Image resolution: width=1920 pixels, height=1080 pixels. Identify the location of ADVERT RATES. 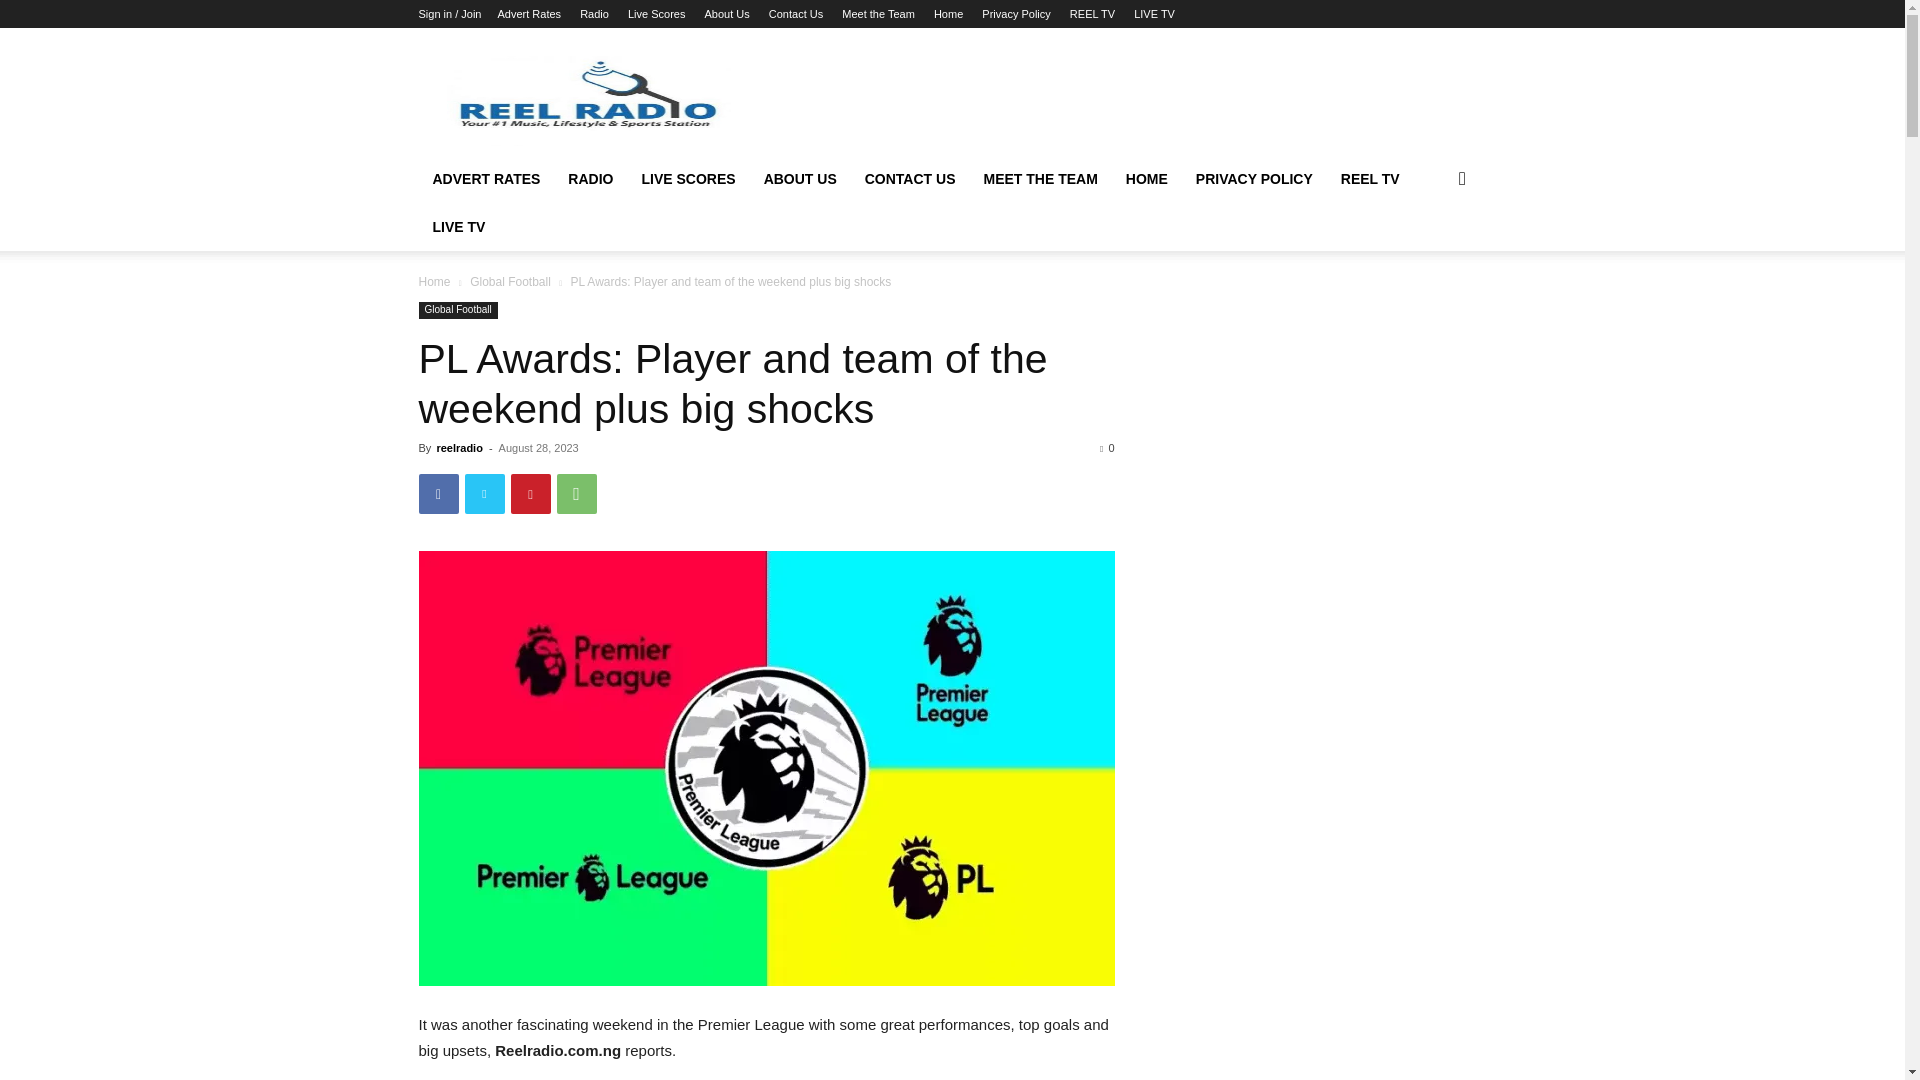
(486, 179).